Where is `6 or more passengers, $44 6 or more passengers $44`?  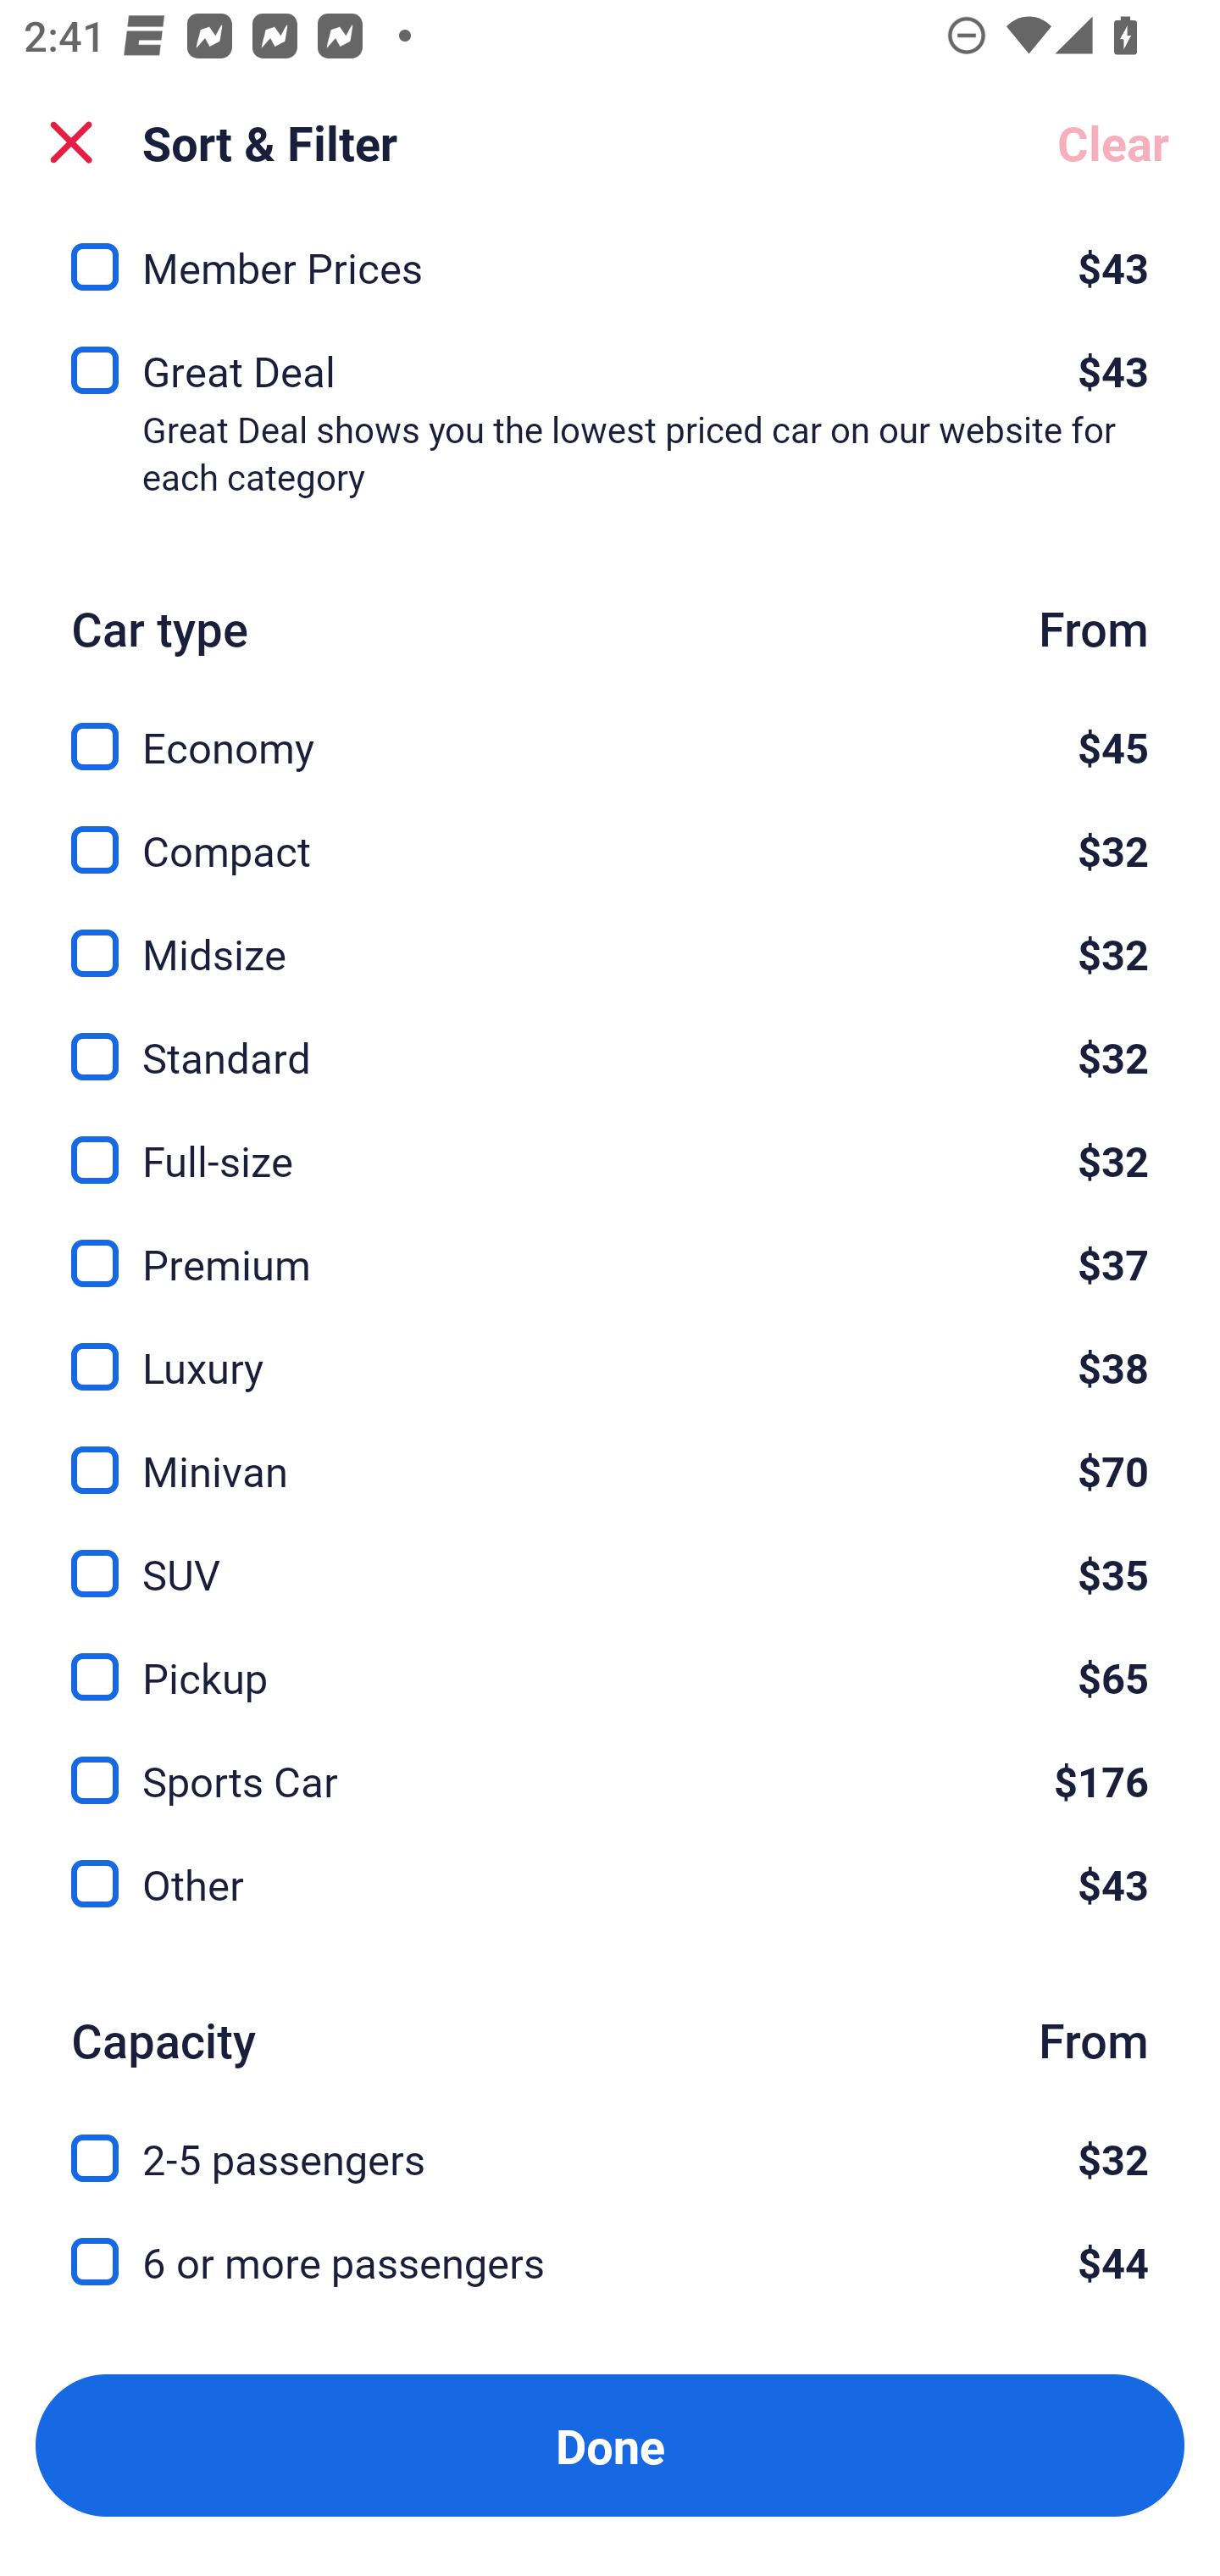
6 or more passengers, $44 6 or more passengers $44 is located at coordinates (610, 2262).